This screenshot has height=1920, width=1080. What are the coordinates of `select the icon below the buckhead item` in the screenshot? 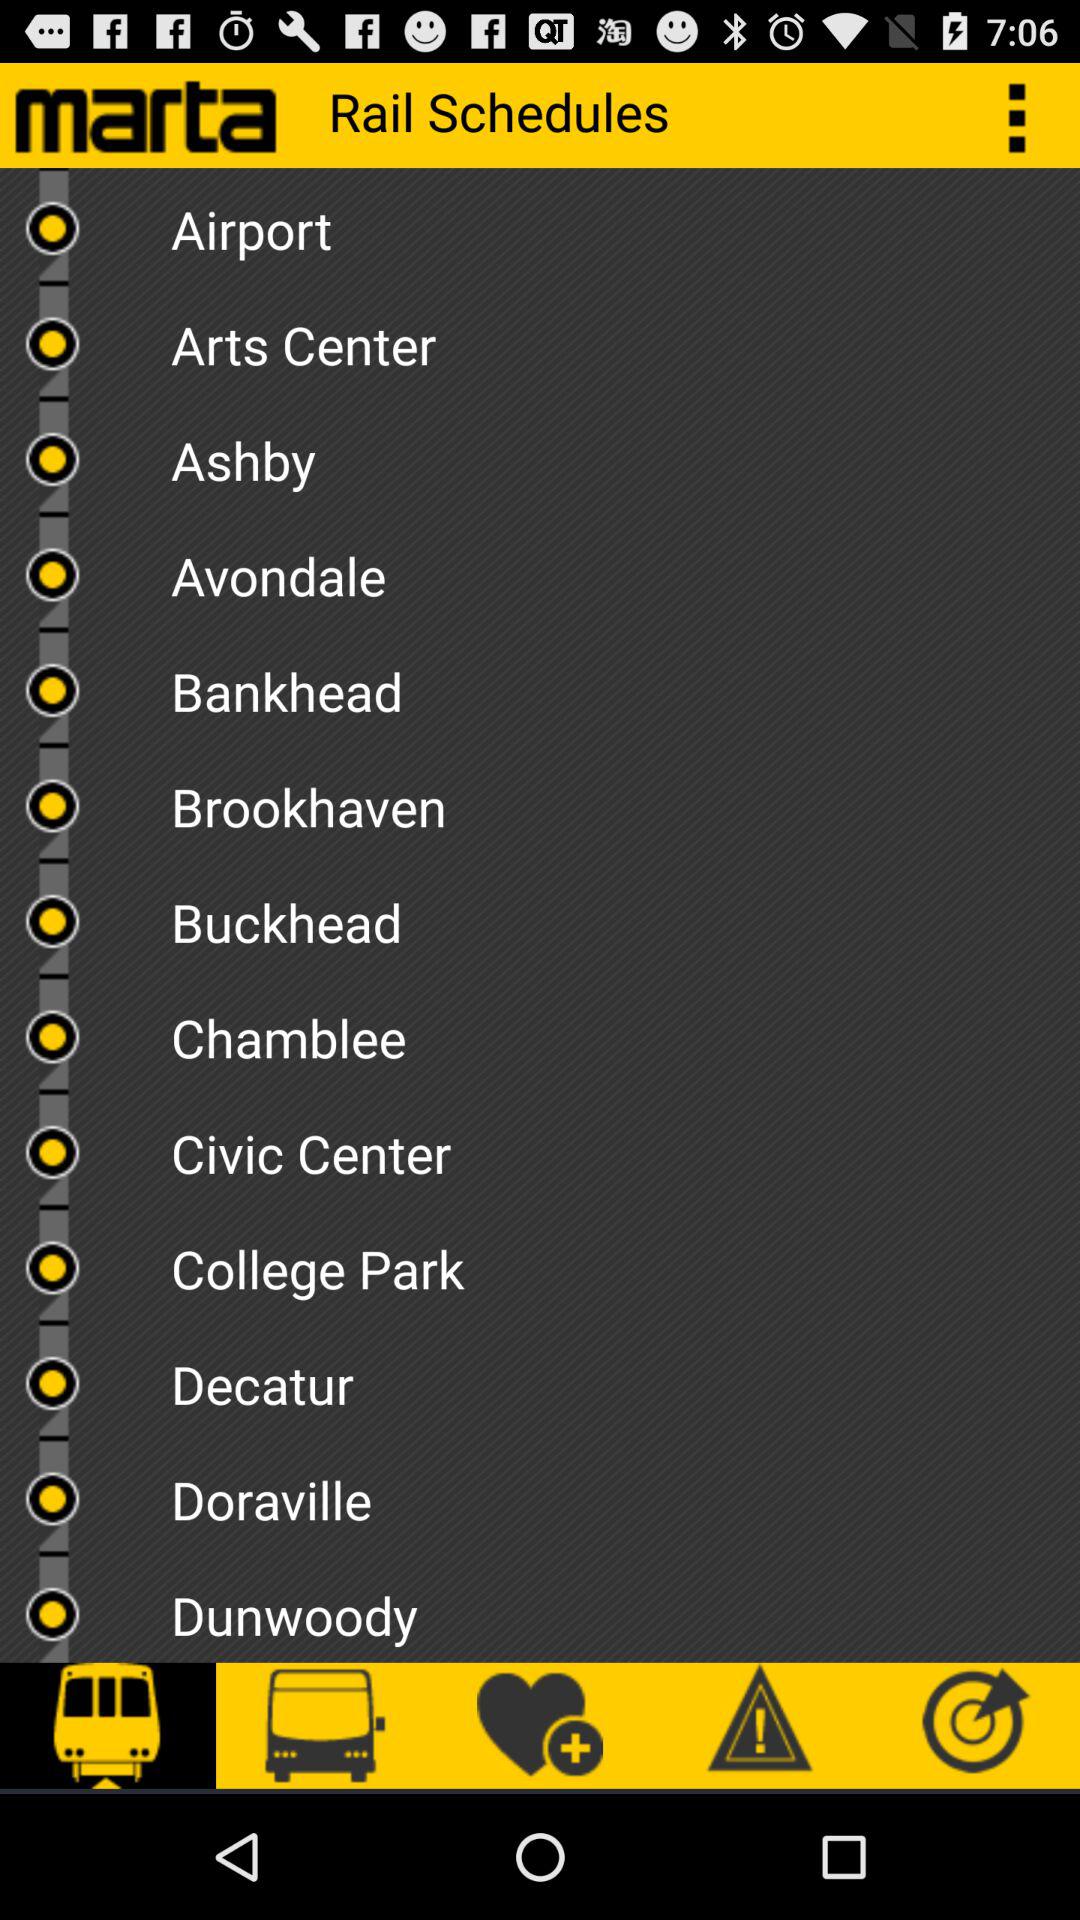 It's located at (625, 1031).